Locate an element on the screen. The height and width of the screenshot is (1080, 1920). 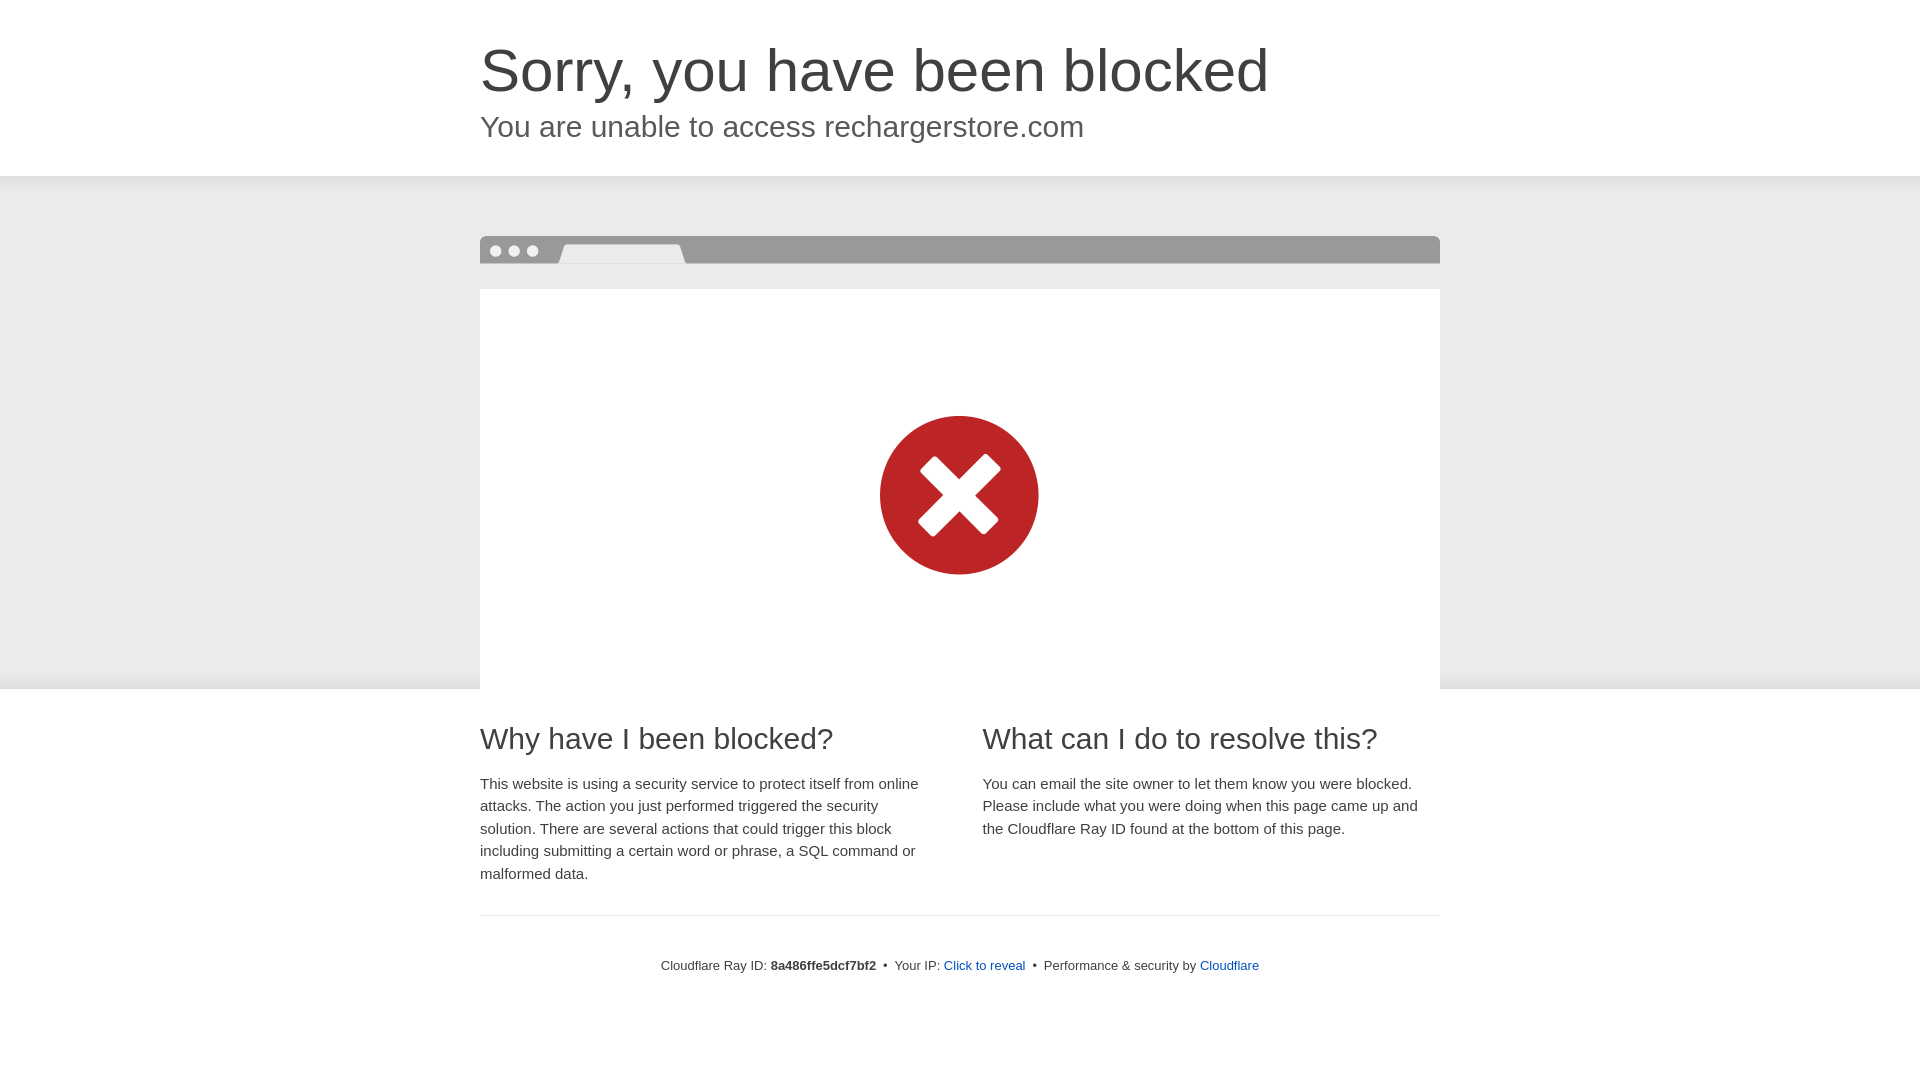
Click to reveal is located at coordinates (984, 966).